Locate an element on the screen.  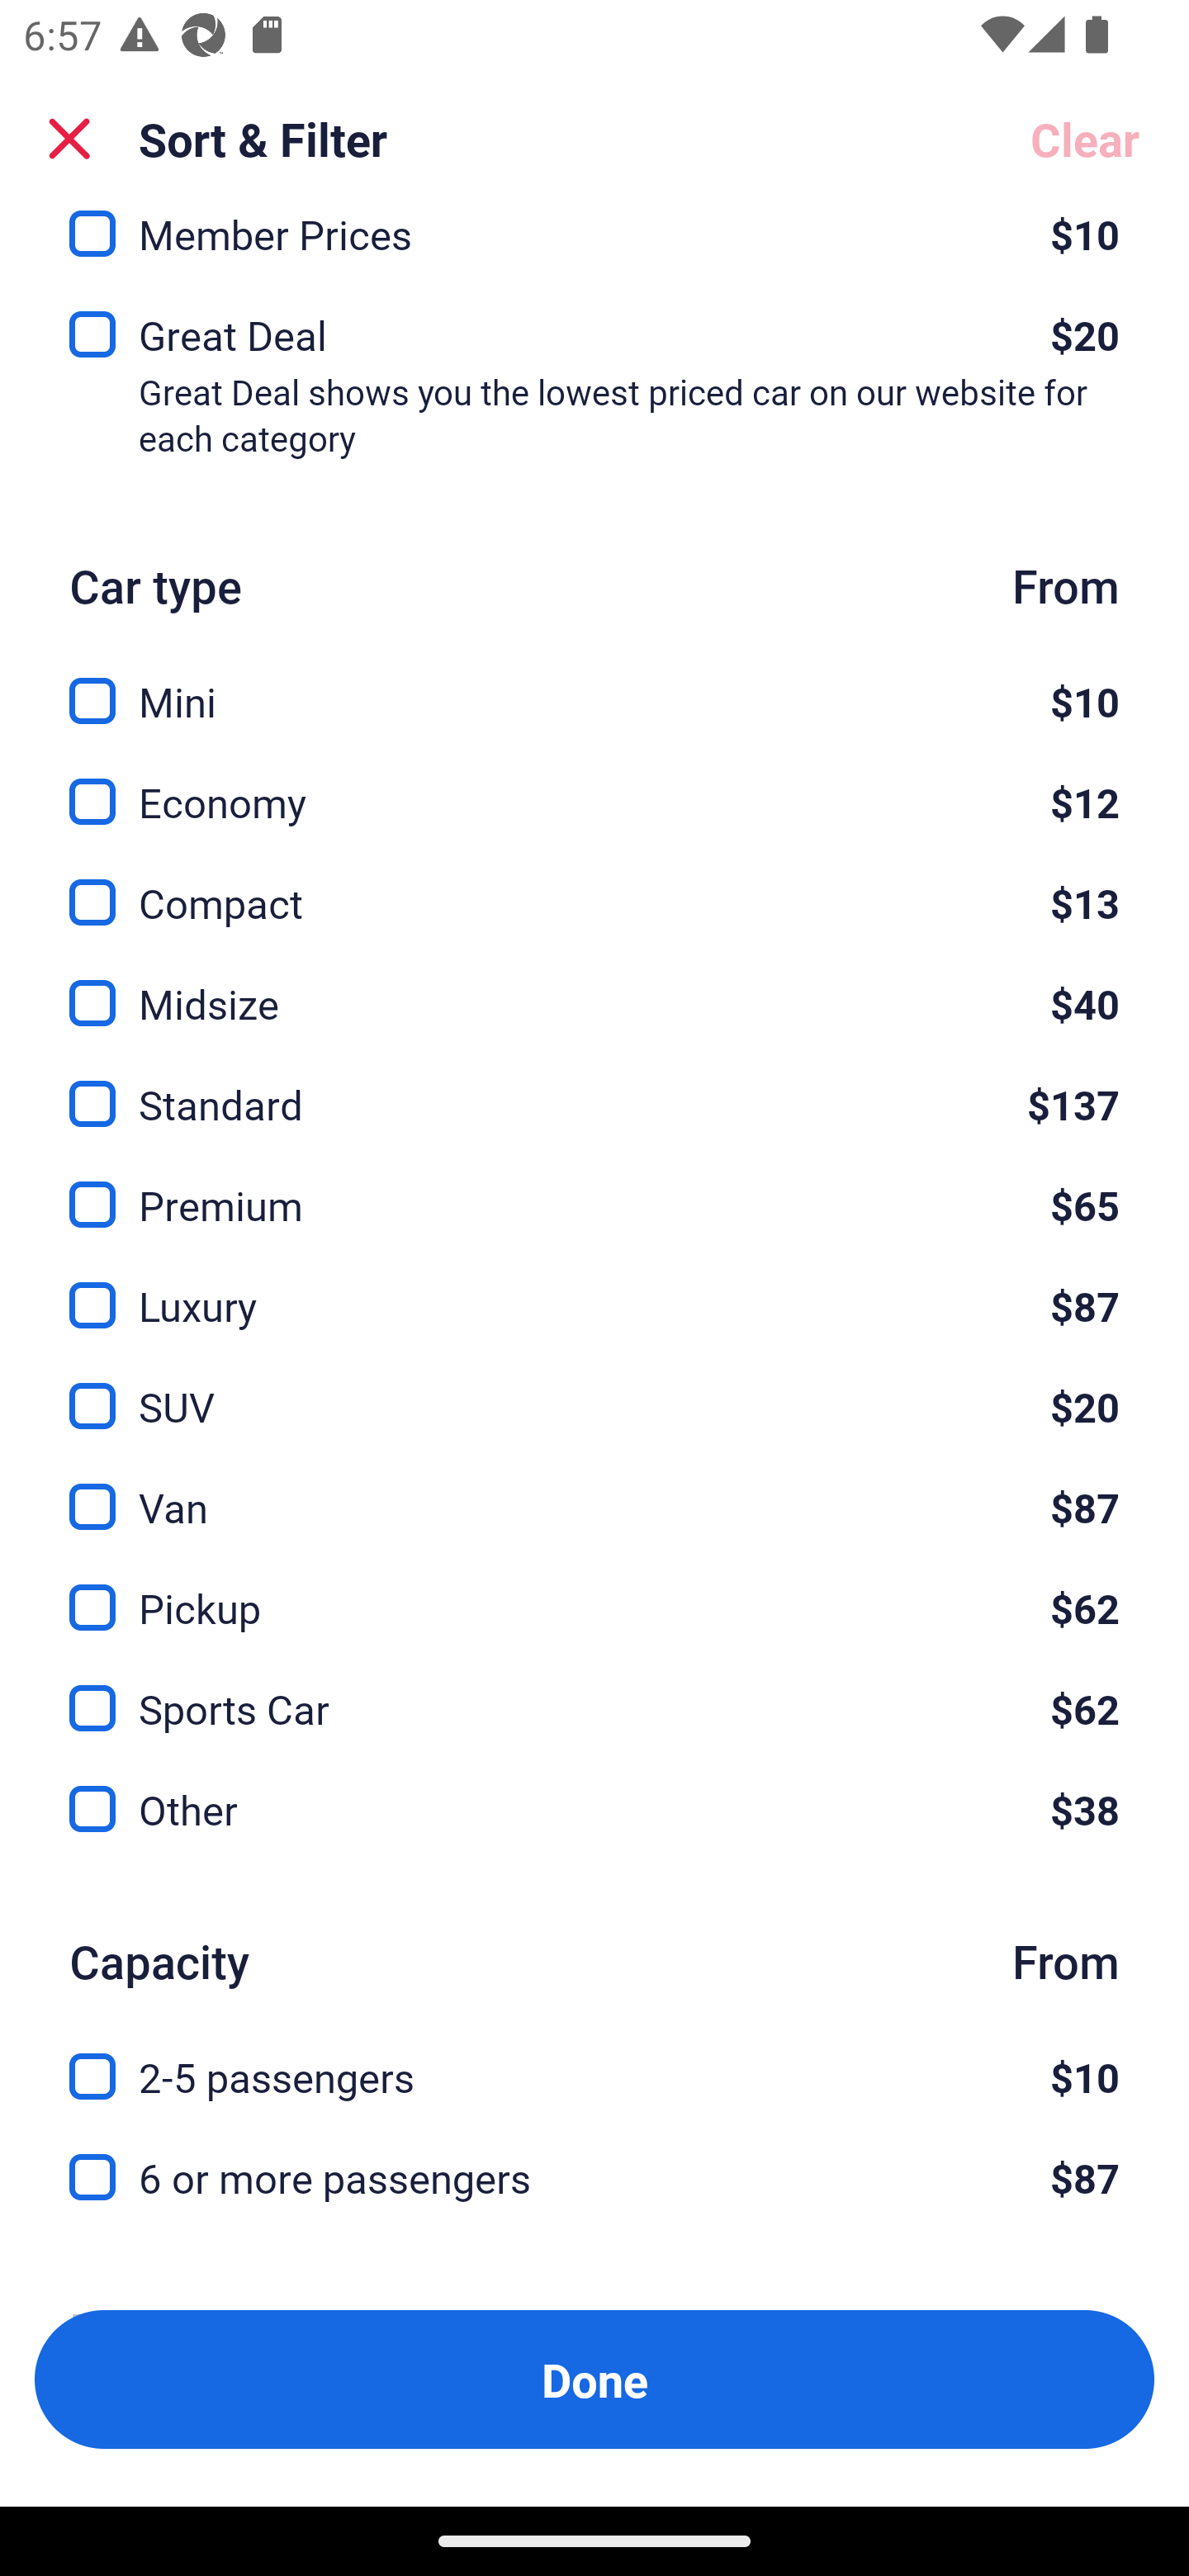
SUV, $20 SUV $20 is located at coordinates (594, 1387).